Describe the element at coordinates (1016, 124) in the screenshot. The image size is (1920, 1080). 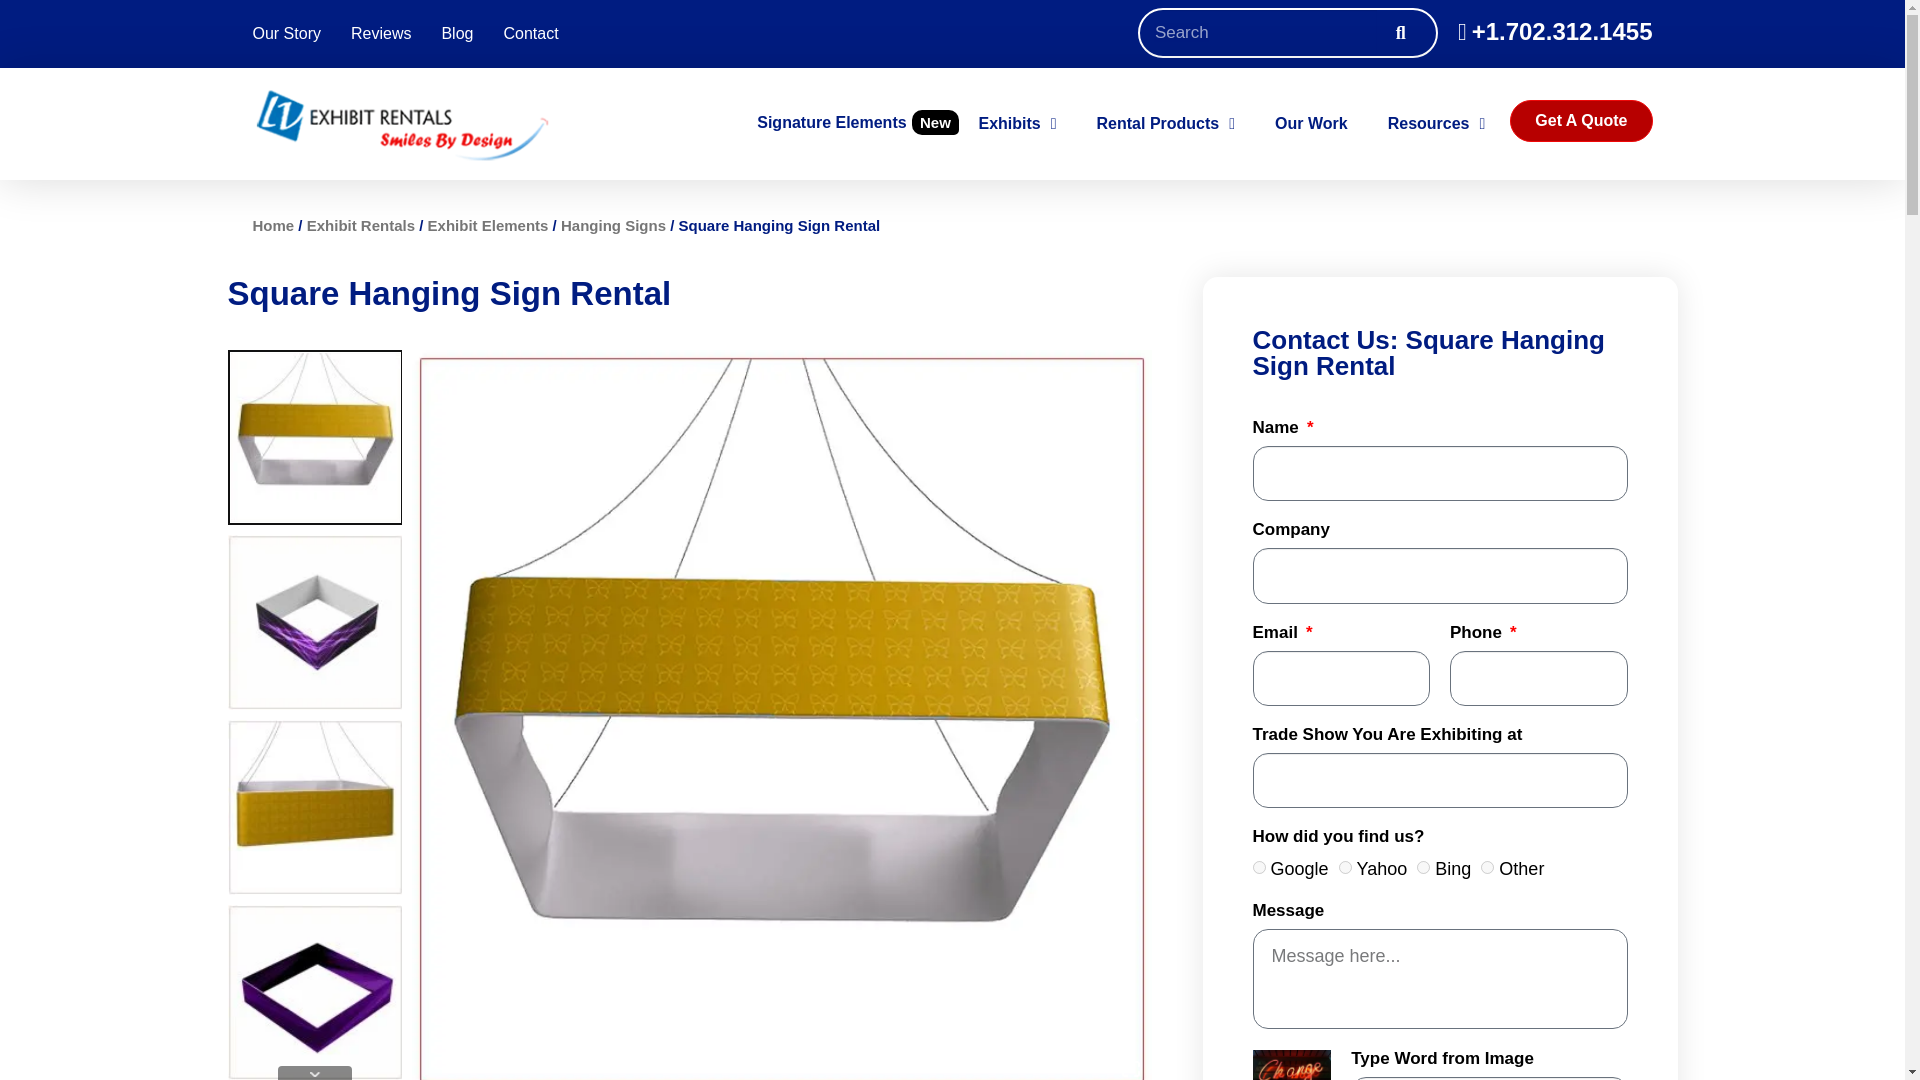
I see `Exhibits` at that location.